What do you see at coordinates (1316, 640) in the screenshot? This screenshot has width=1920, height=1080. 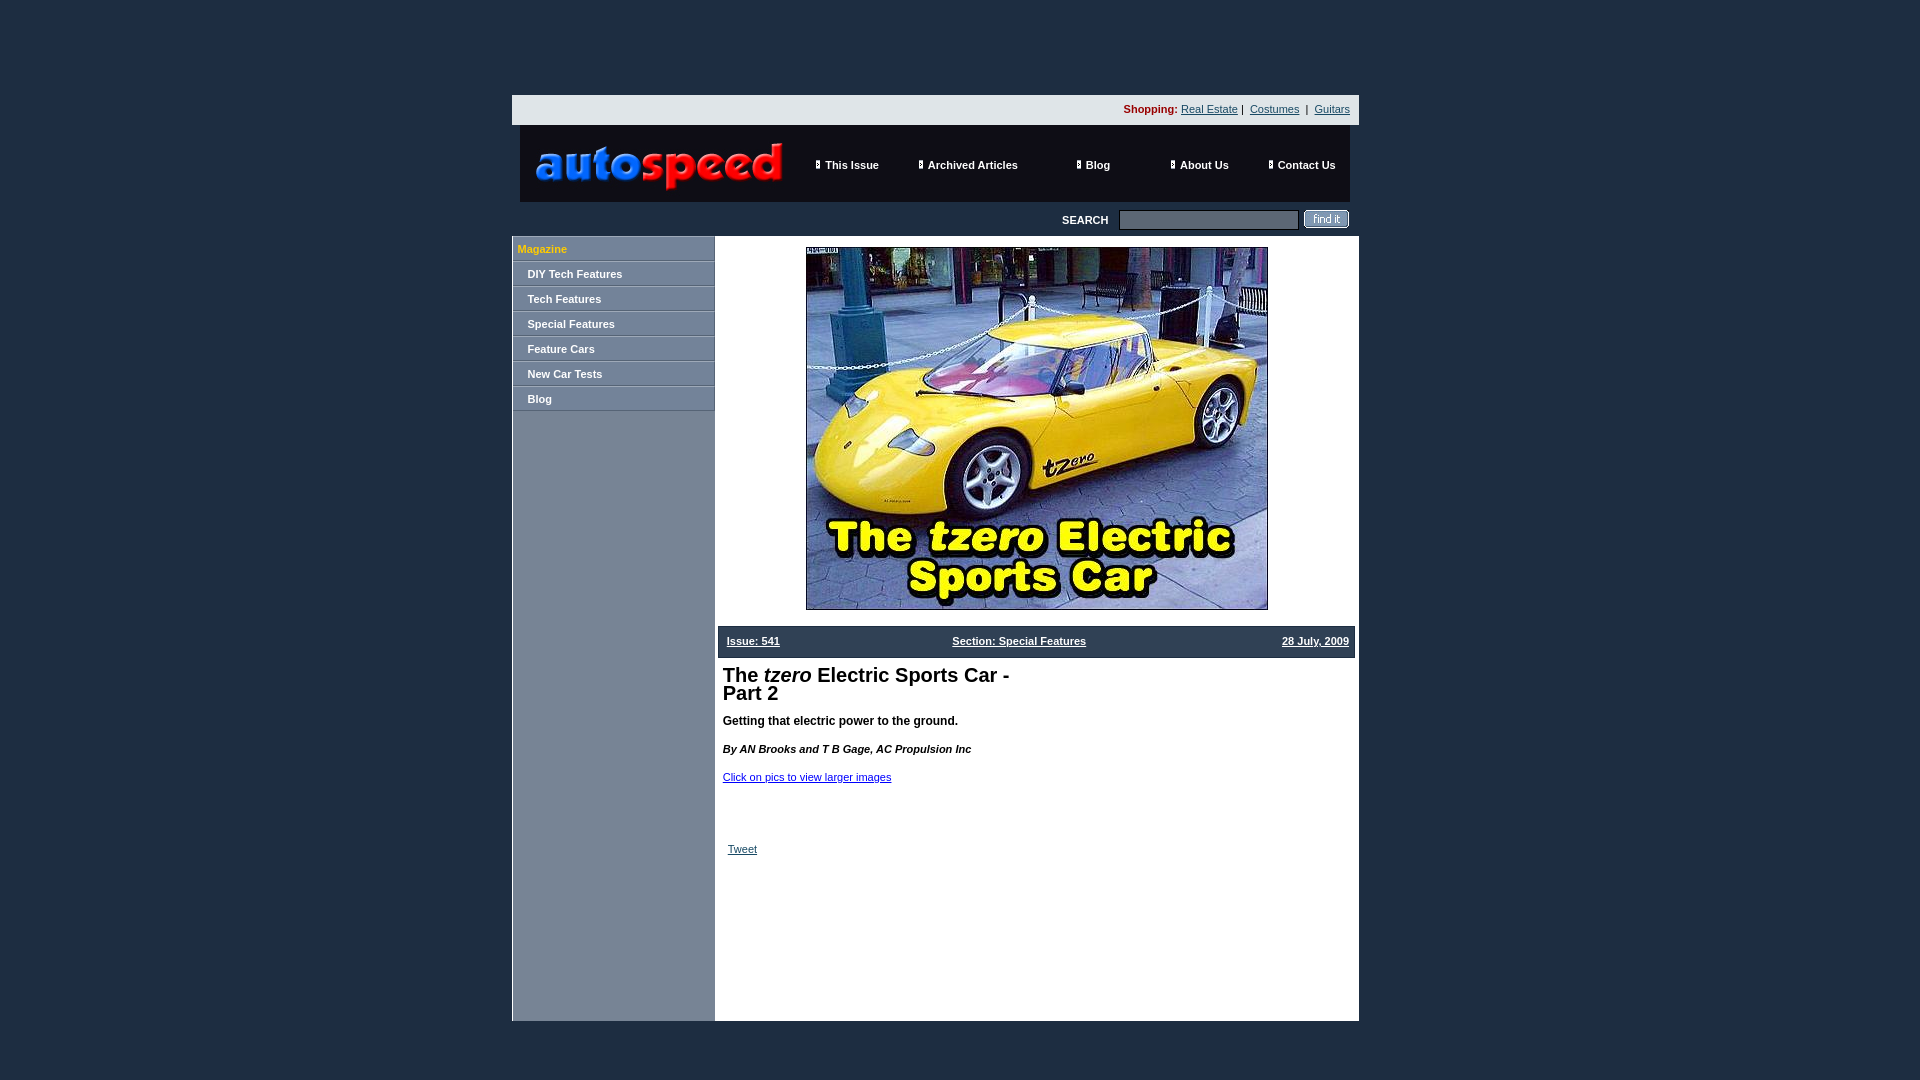 I see `28 July, 2009` at bounding box center [1316, 640].